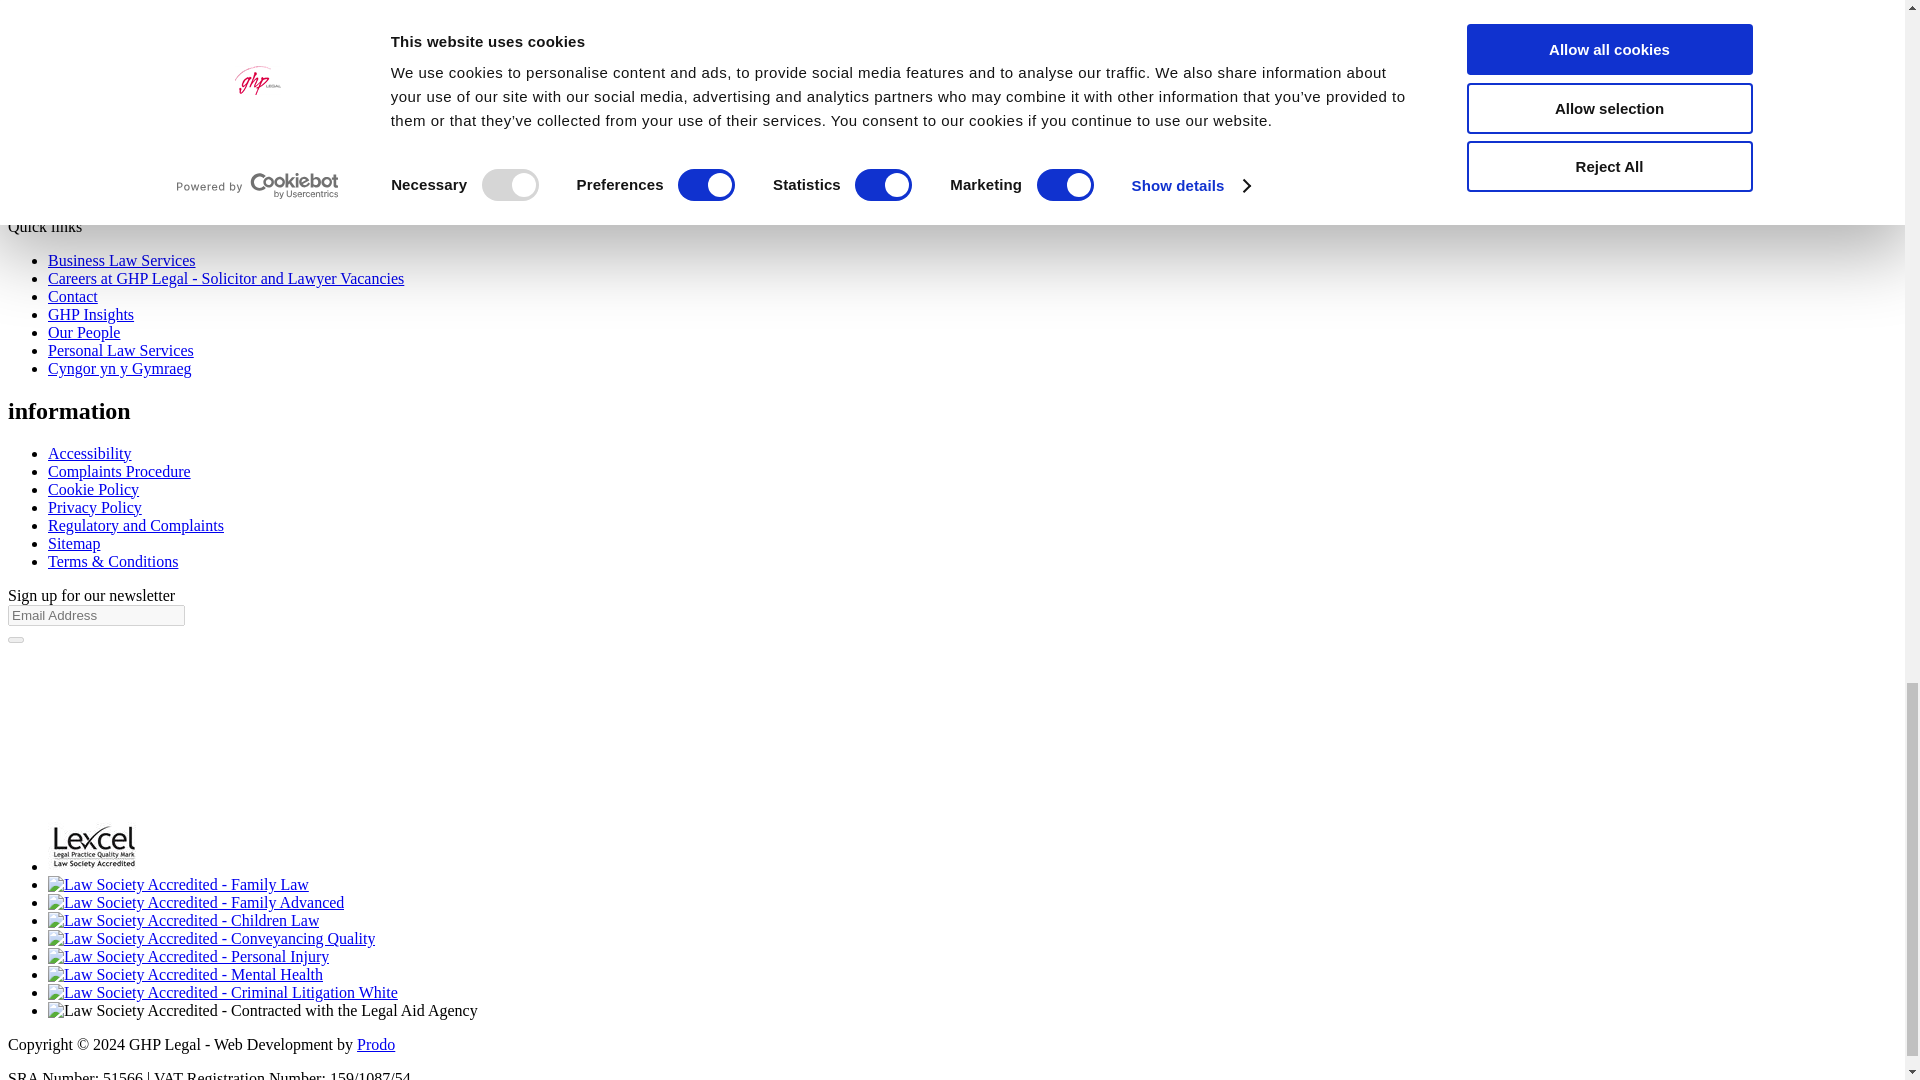 The height and width of the screenshot is (1080, 1920). What do you see at coordinates (178, 884) in the screenshot?
I see `Law Society Accredited - Family Law` at bounding box center [178, 884].